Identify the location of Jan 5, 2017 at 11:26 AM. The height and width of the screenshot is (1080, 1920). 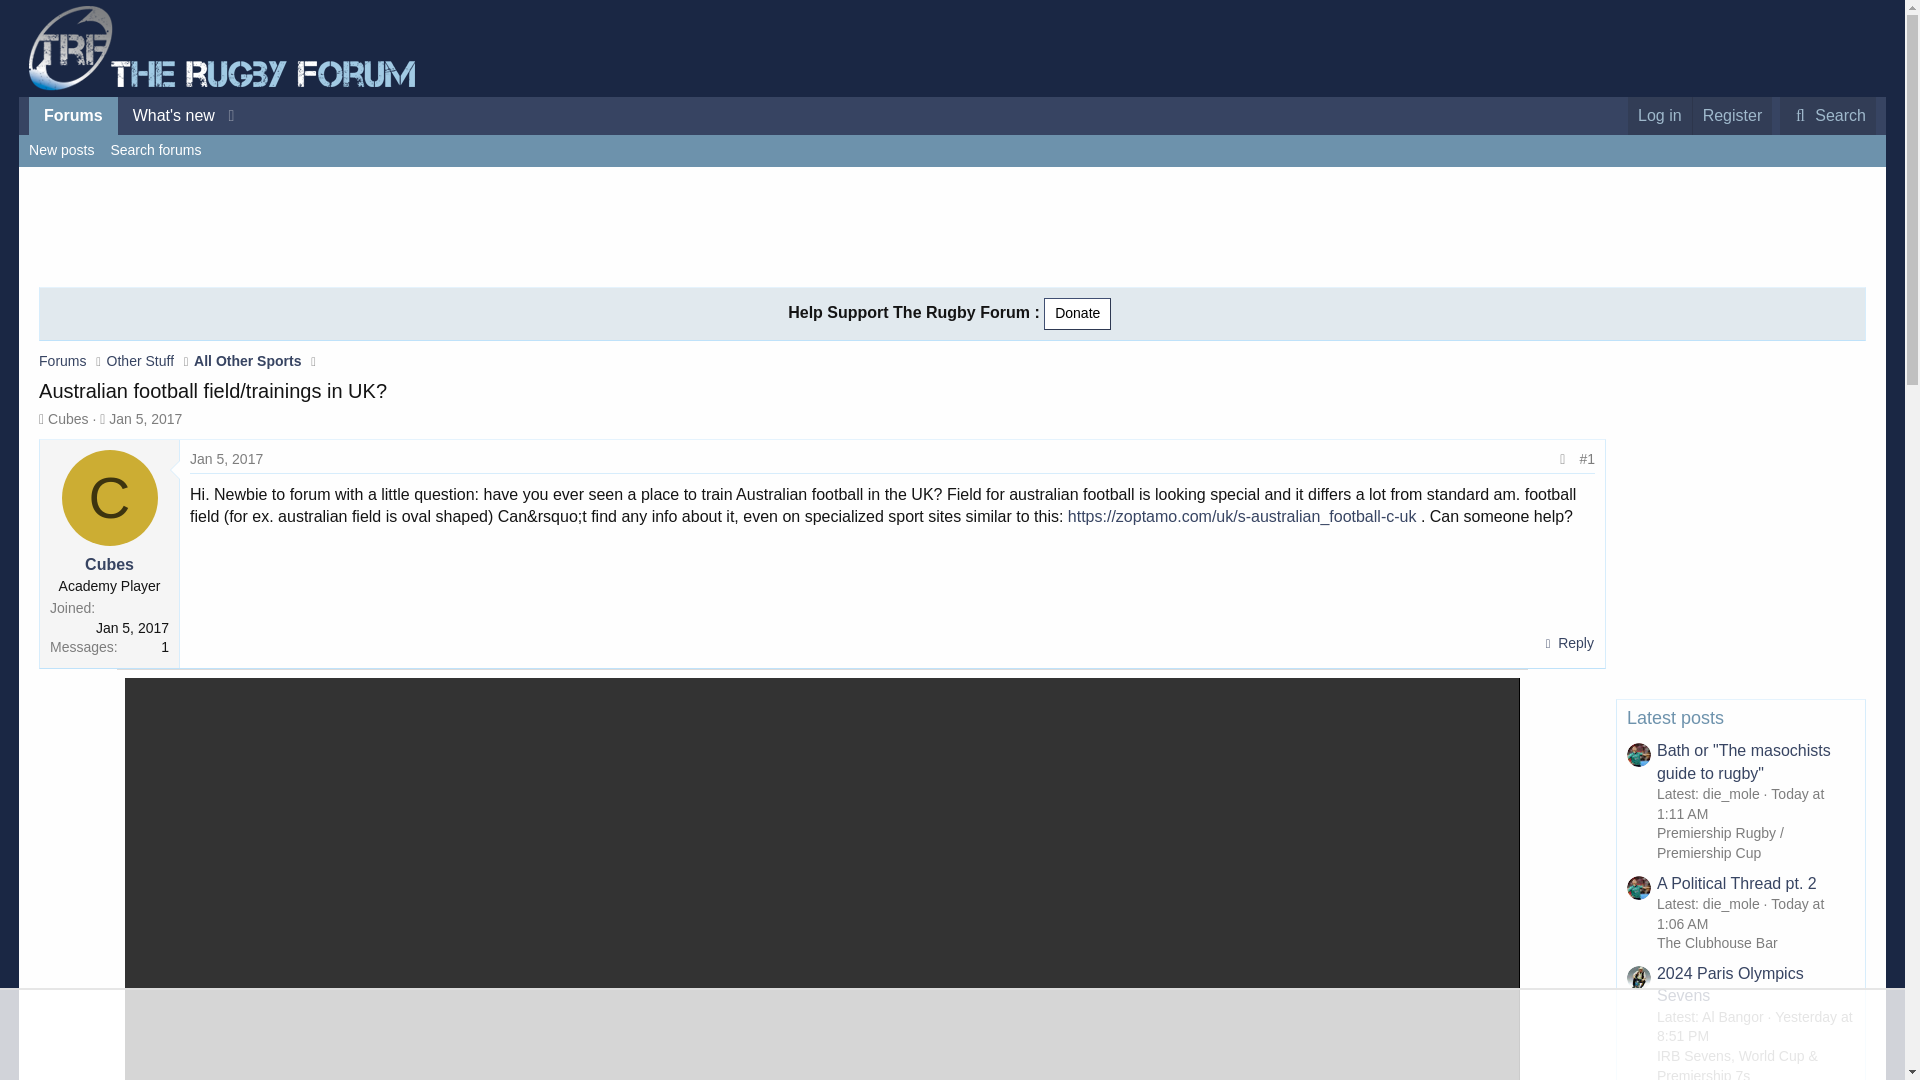
(137, 138).